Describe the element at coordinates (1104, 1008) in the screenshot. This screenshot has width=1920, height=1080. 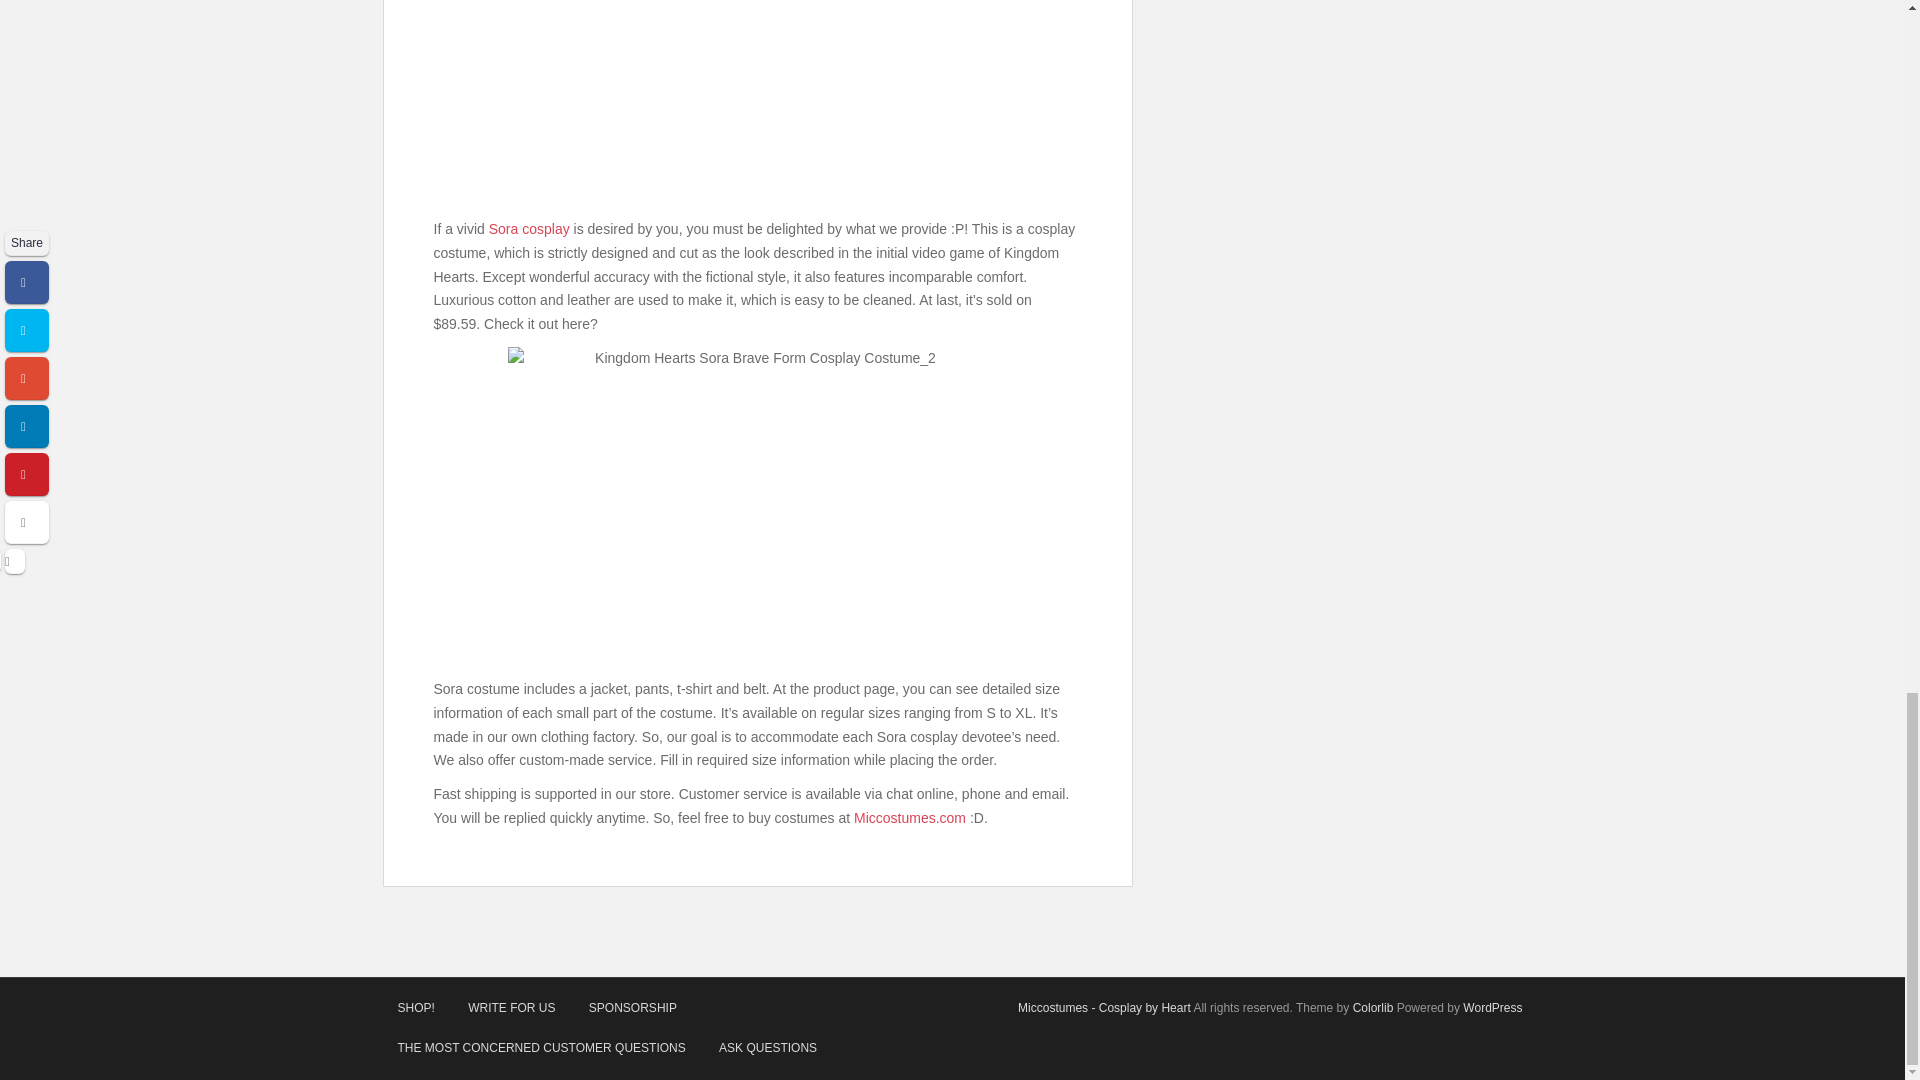
I see `Miccostumes - Cosplay by Heart` at that location.